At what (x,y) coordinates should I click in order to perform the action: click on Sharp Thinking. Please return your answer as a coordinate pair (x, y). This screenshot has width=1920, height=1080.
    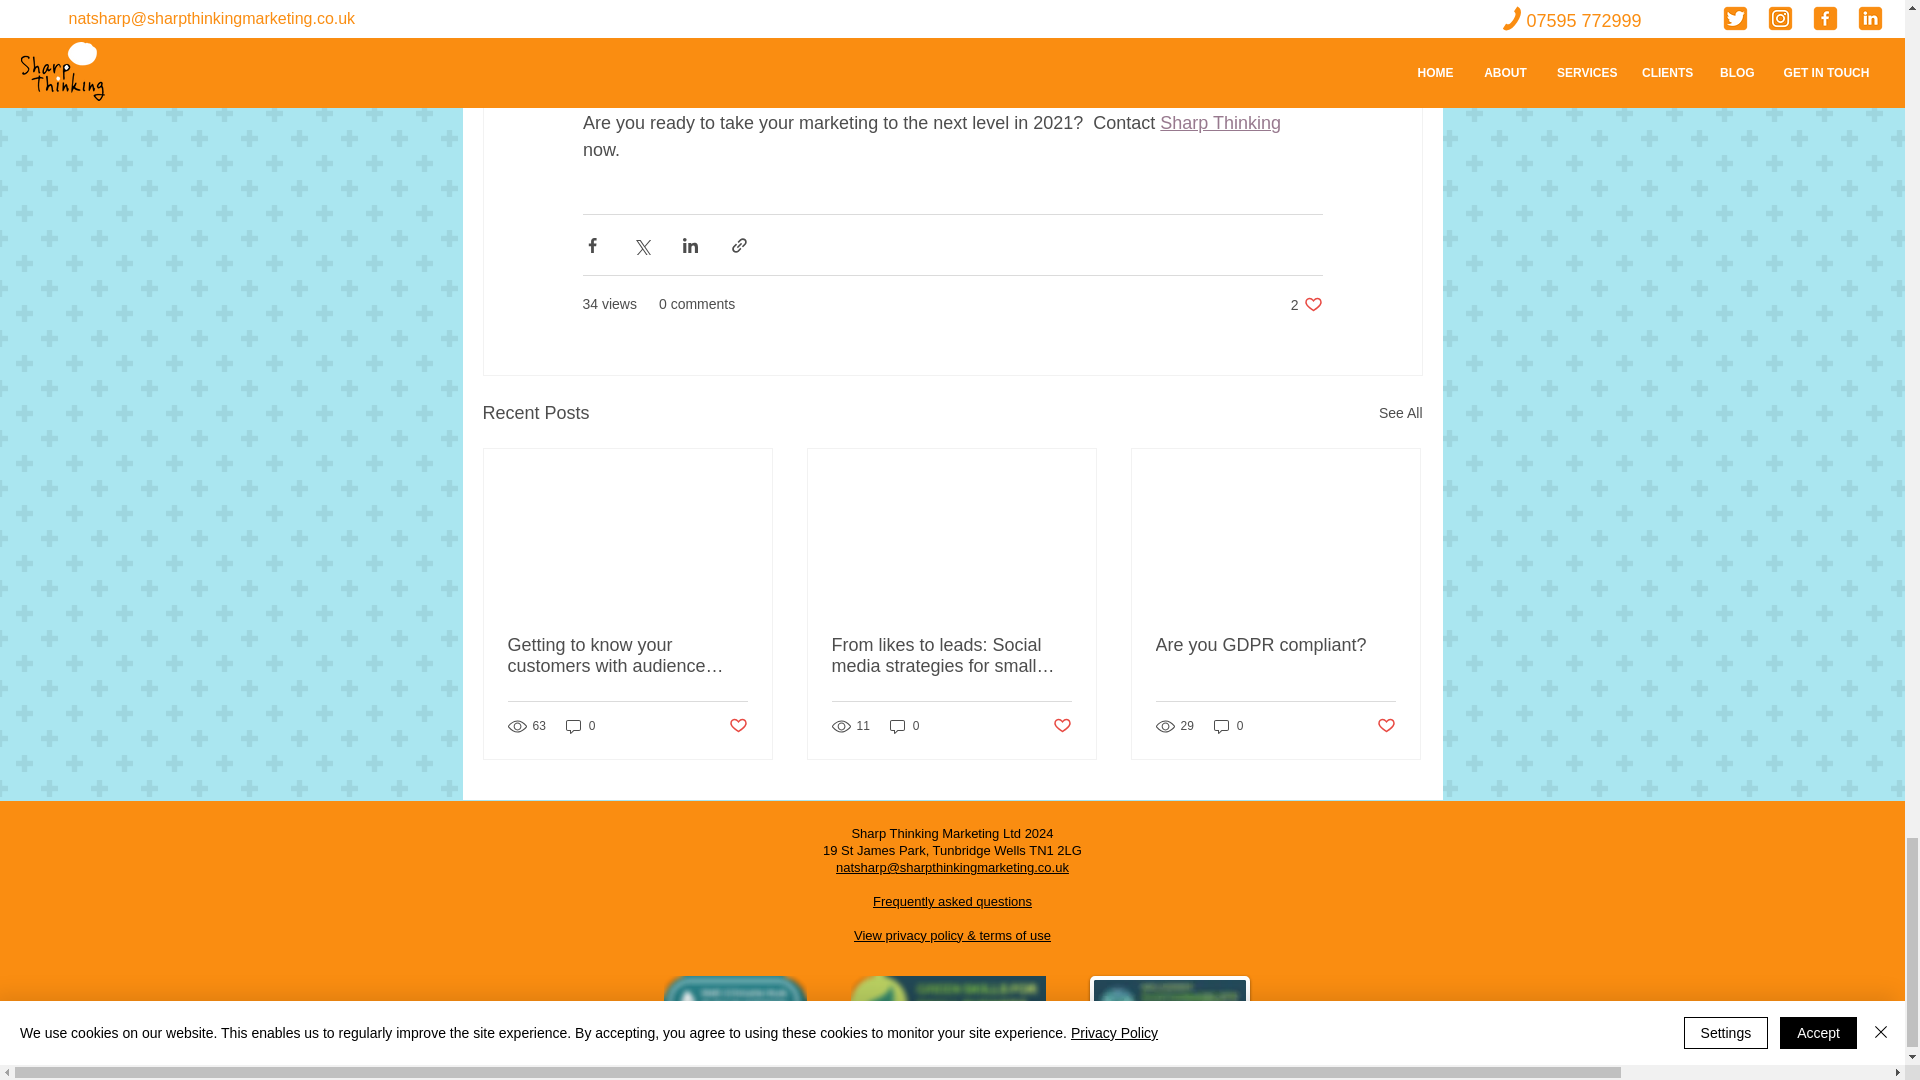
    Looking at the image, I should click on (1306, 304).